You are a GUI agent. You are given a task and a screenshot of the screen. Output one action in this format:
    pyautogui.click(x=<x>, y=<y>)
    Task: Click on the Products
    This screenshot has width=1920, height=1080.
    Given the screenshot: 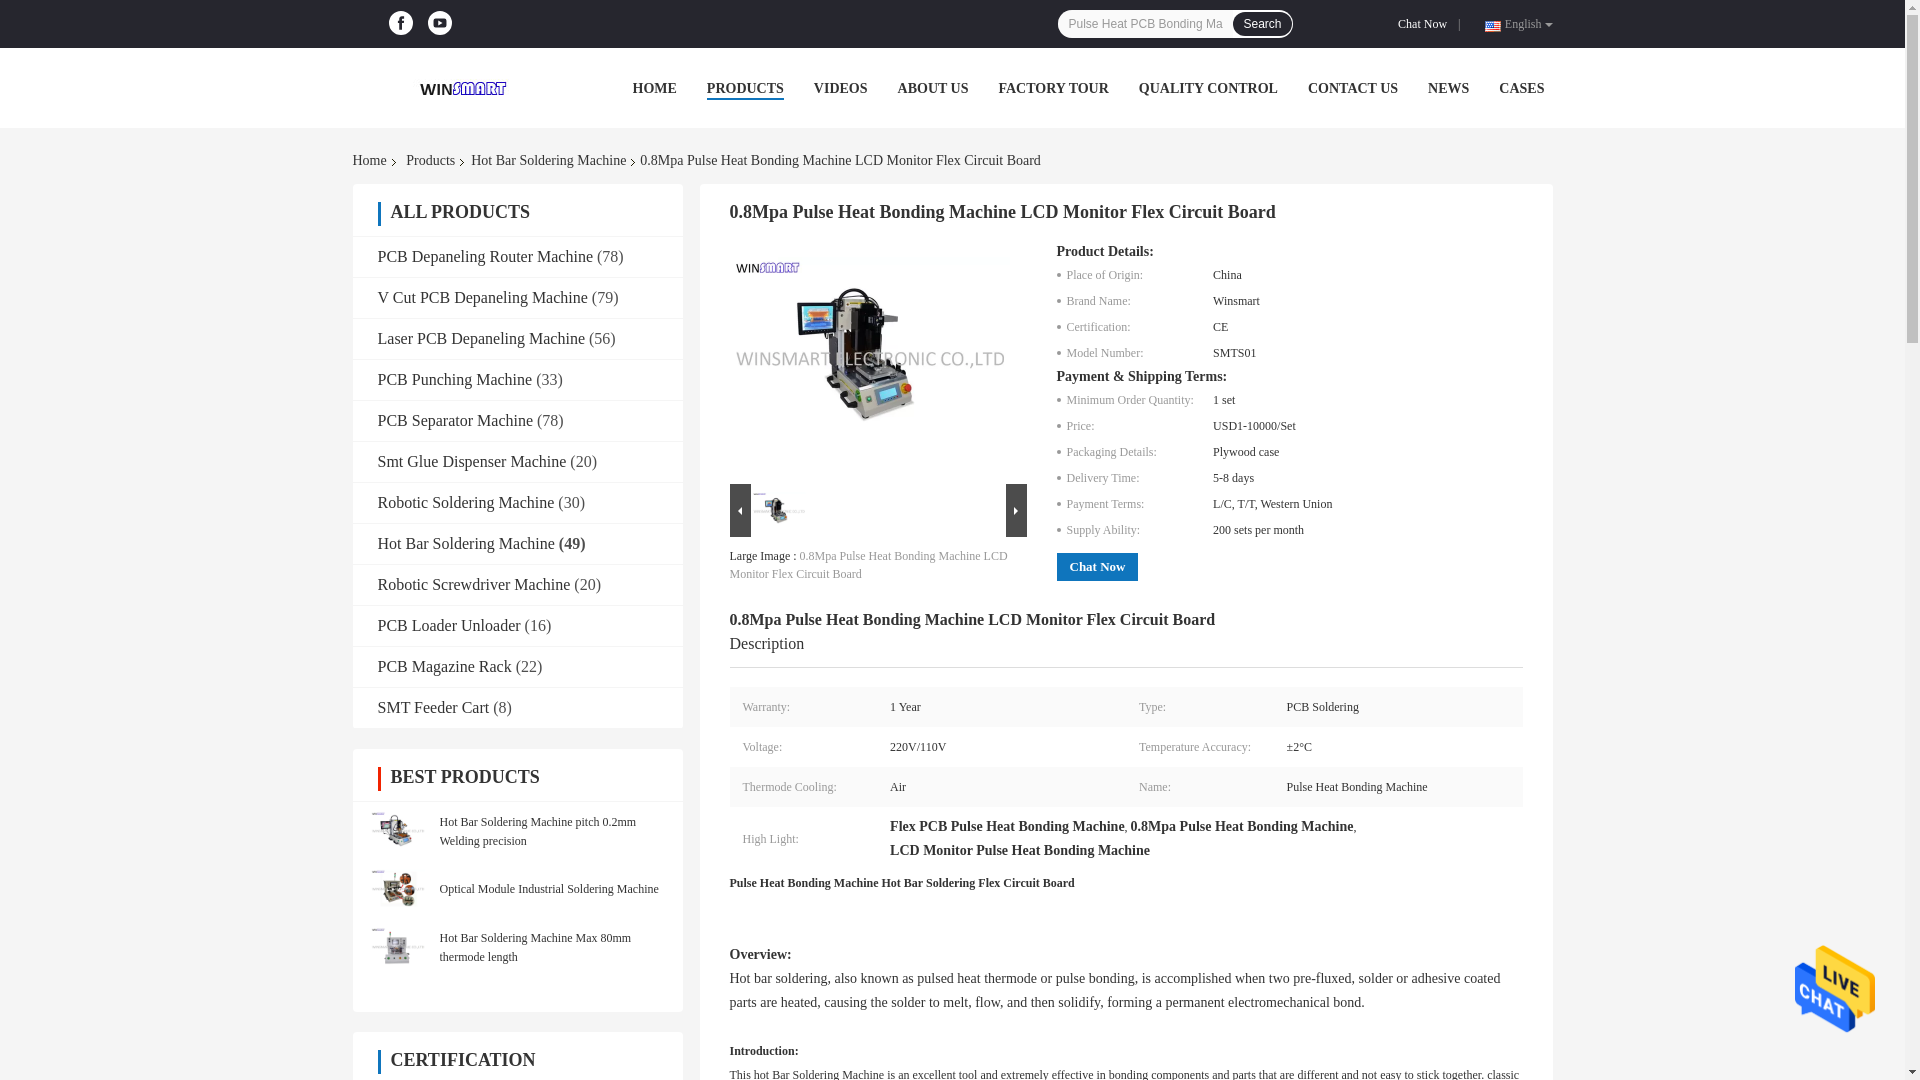 What is the action you would take?
    pyautogui.click(x=430, y=160)
    